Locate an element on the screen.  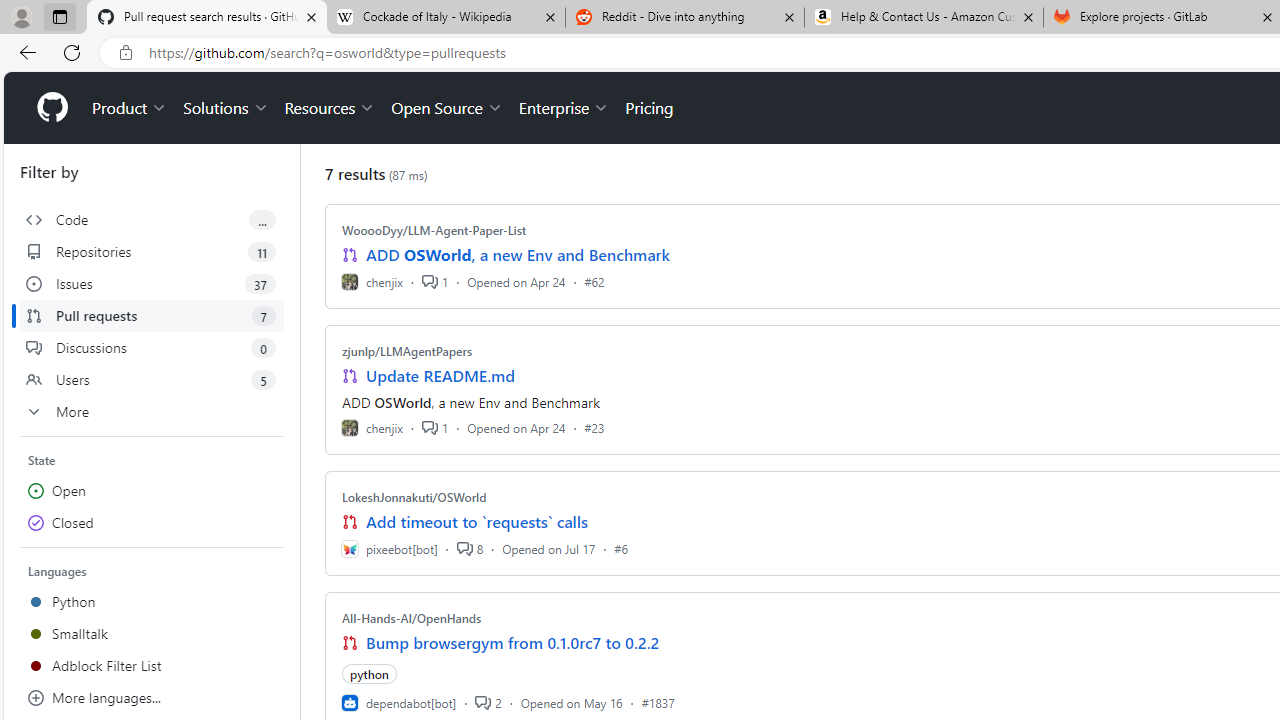
Enterprise is located at coordinates (564, 108).